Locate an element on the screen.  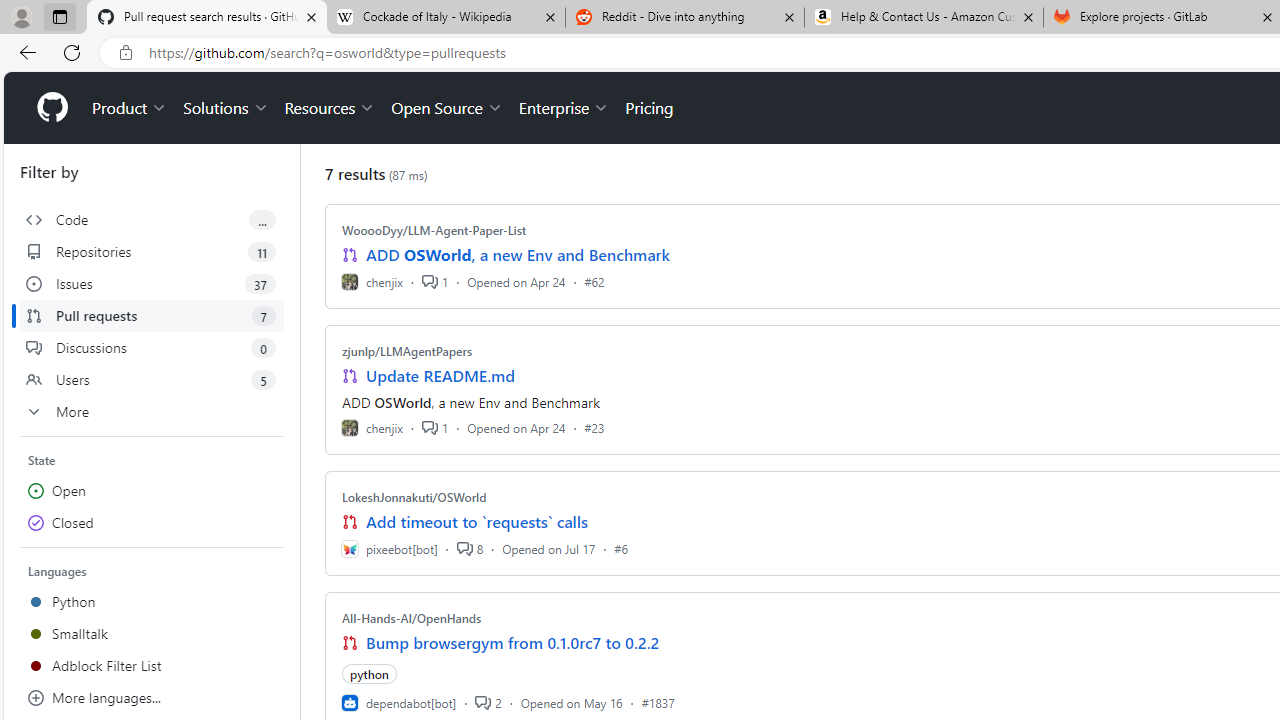
Enterprise is located at coordinates (564, 108).